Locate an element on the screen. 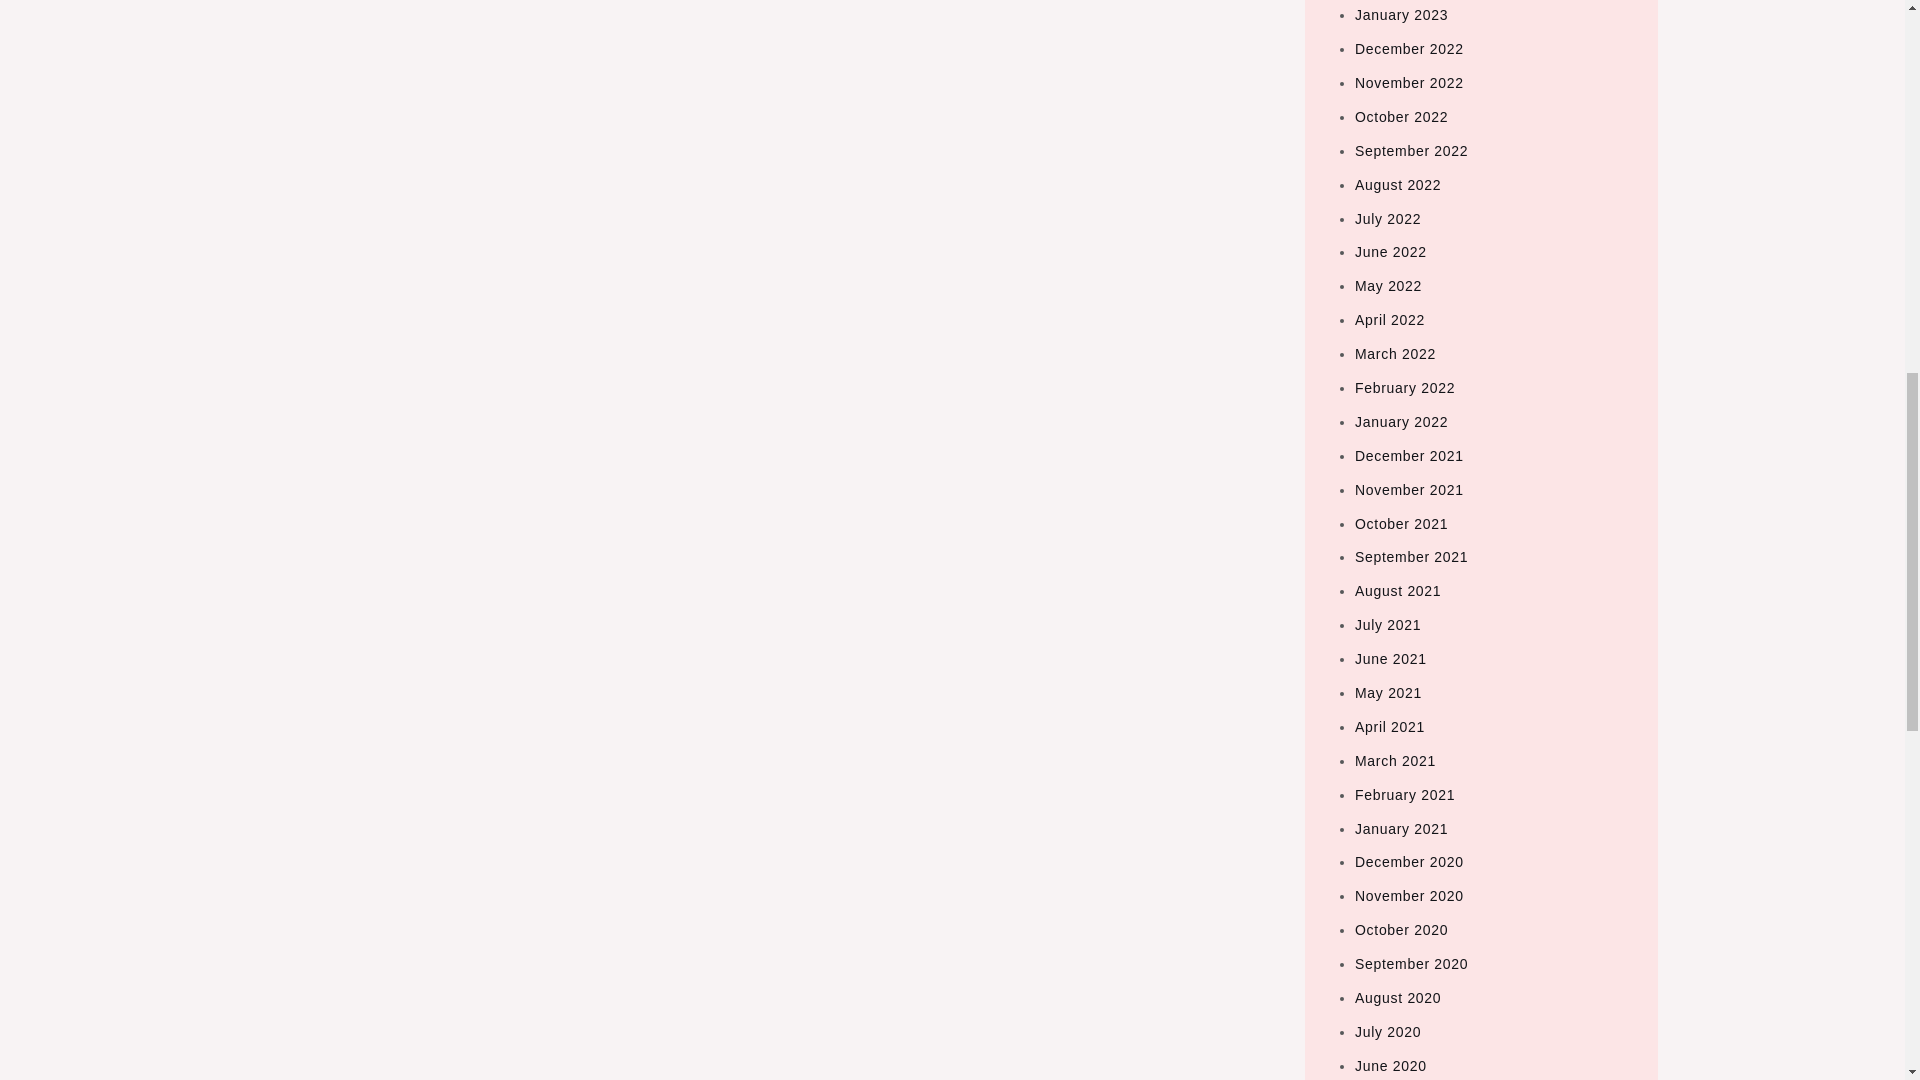 The image size is (1920, 1080). November 2022 is located at coordinates (1409, 82).